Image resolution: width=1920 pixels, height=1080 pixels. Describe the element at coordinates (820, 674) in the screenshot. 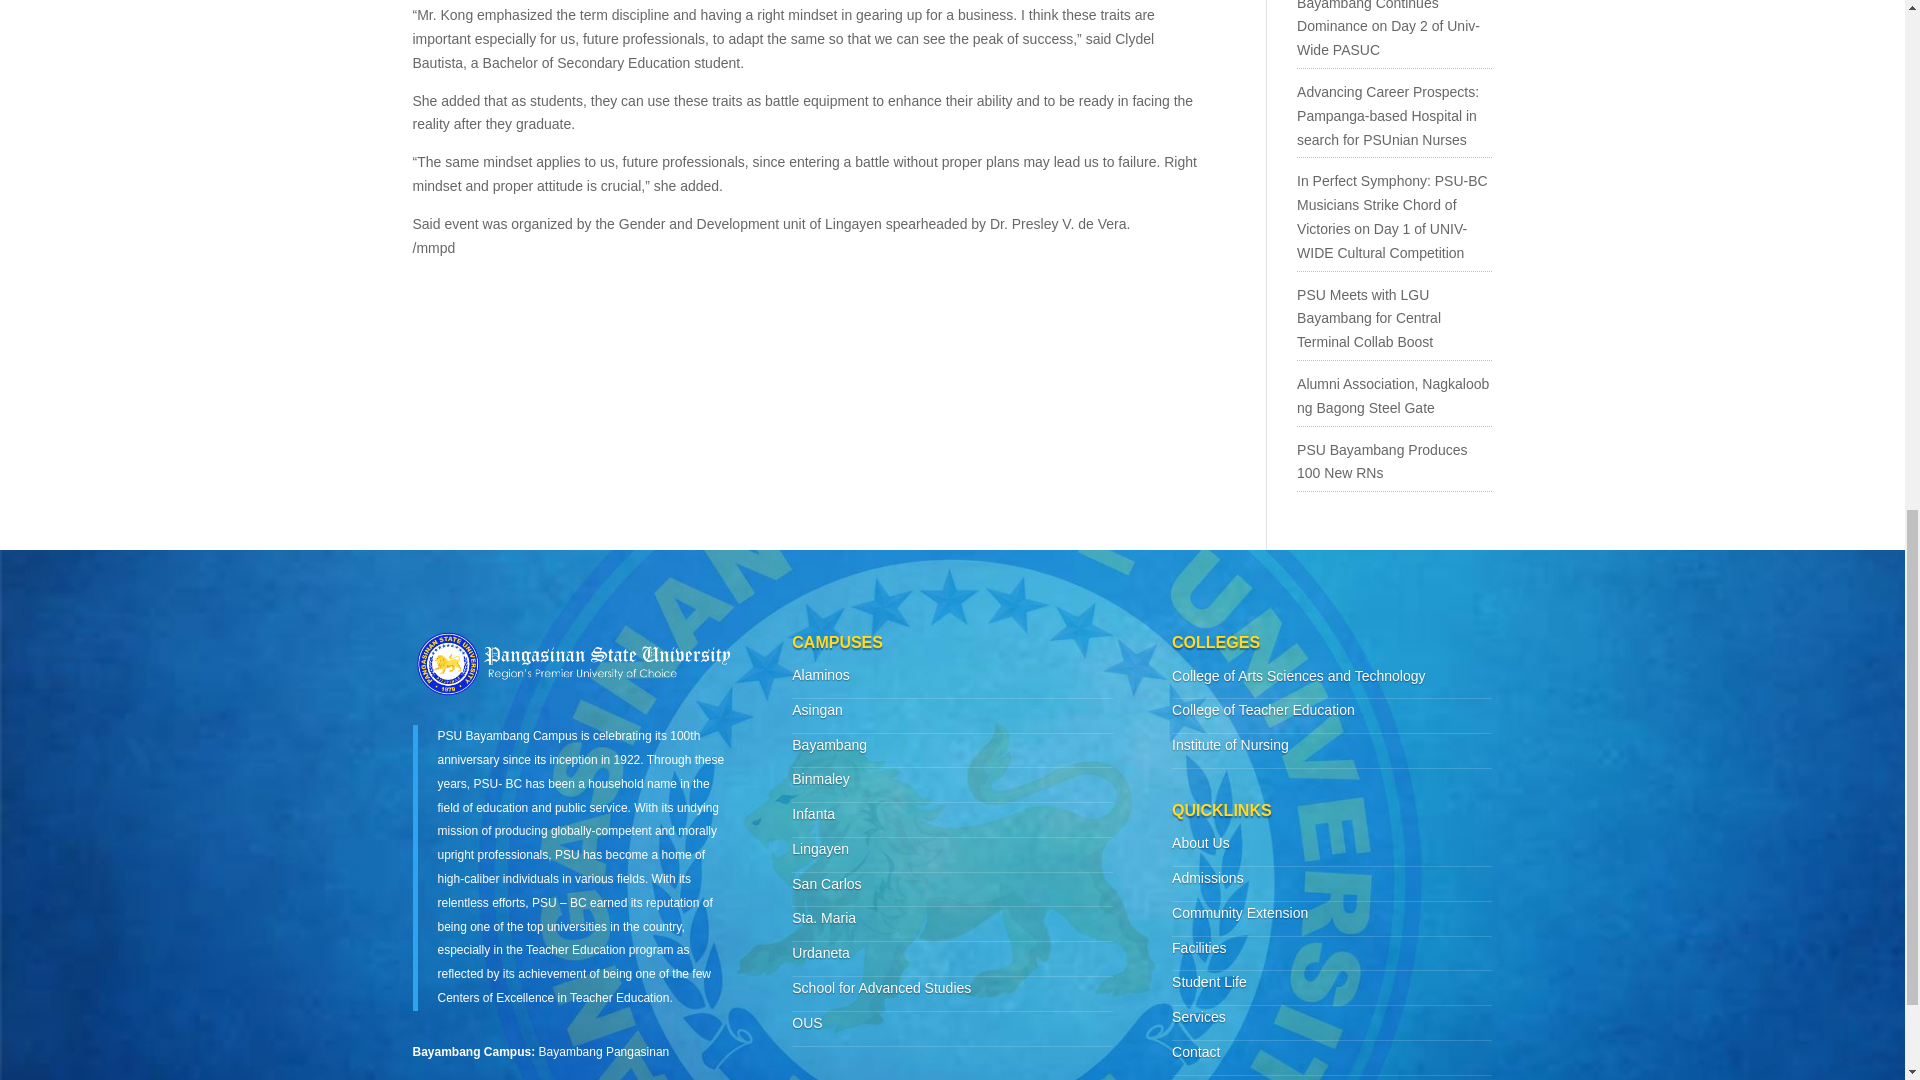

I see `Pangasinan State University Alaminos Campus` at that location.